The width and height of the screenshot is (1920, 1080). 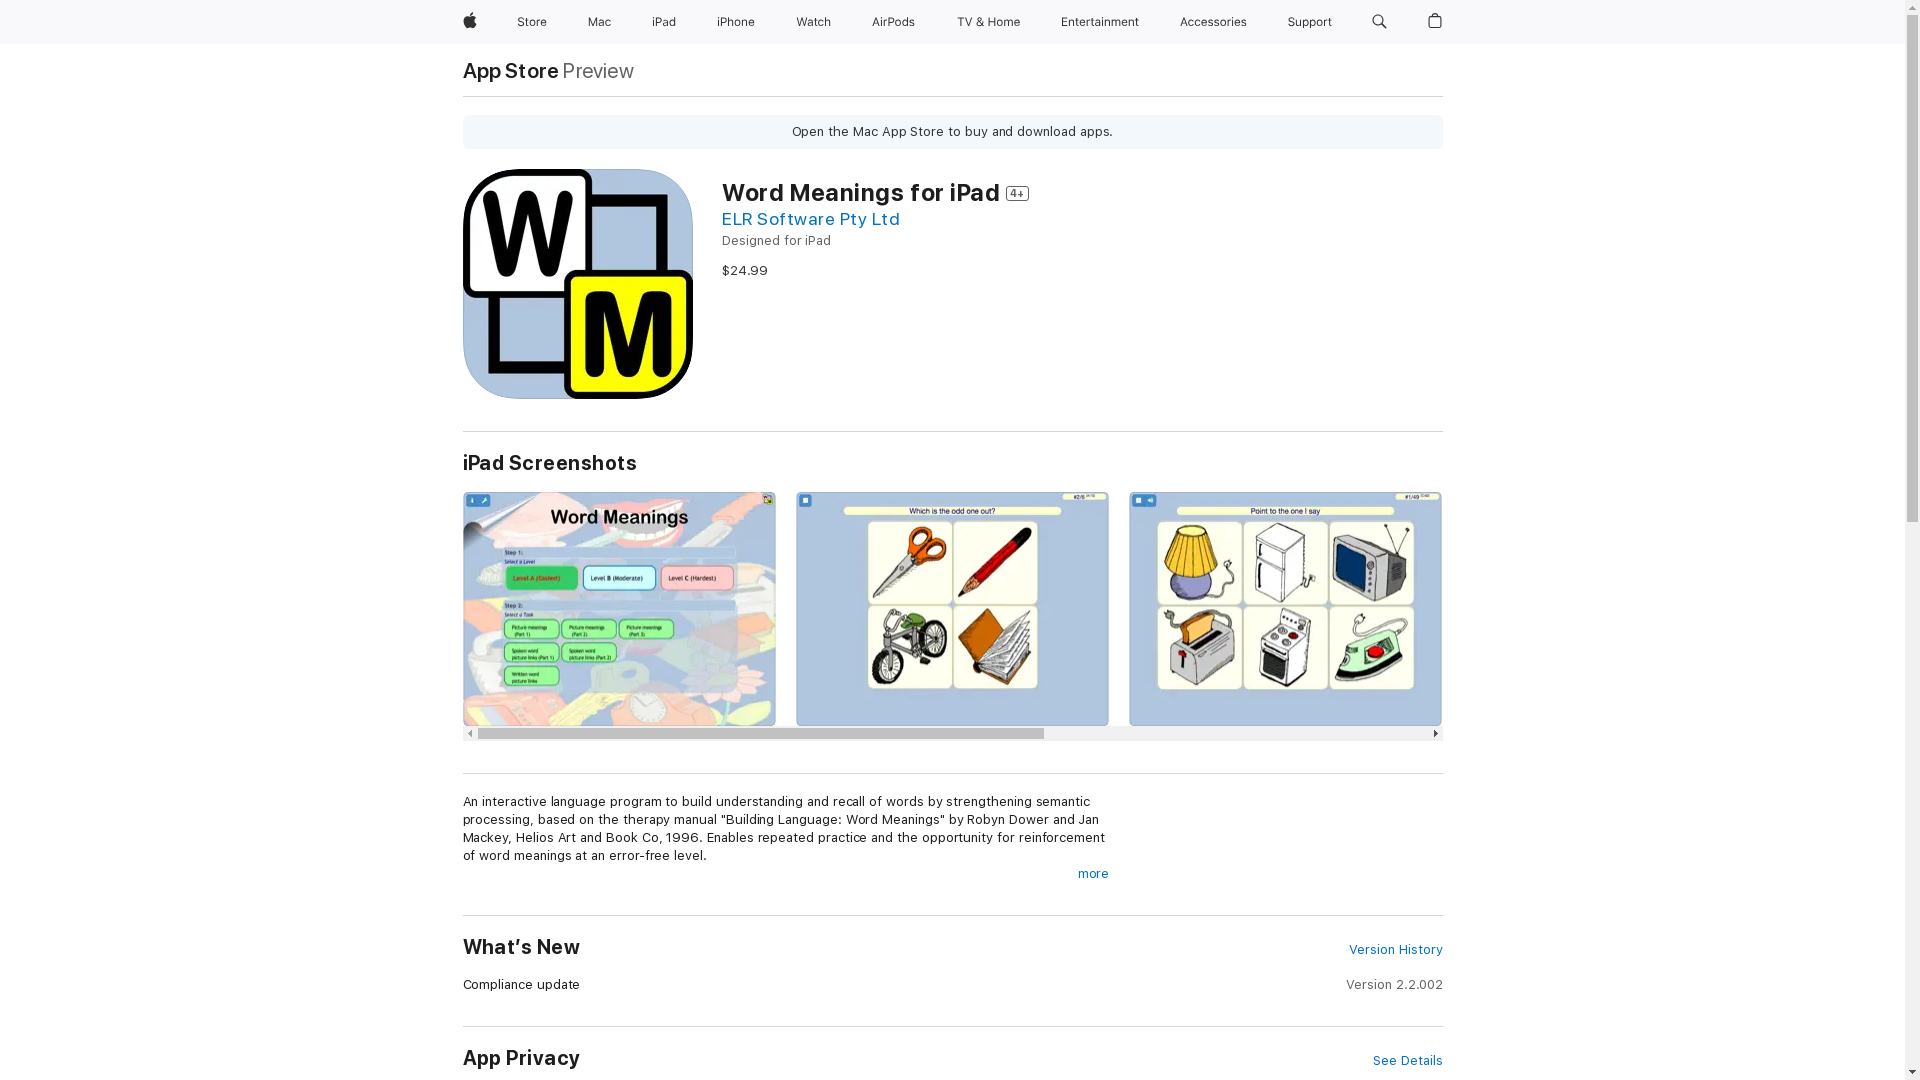 What do you see at coordinates (894, 22) in the screenshot?
I see `AirPods` at bounding box center [894, 22].